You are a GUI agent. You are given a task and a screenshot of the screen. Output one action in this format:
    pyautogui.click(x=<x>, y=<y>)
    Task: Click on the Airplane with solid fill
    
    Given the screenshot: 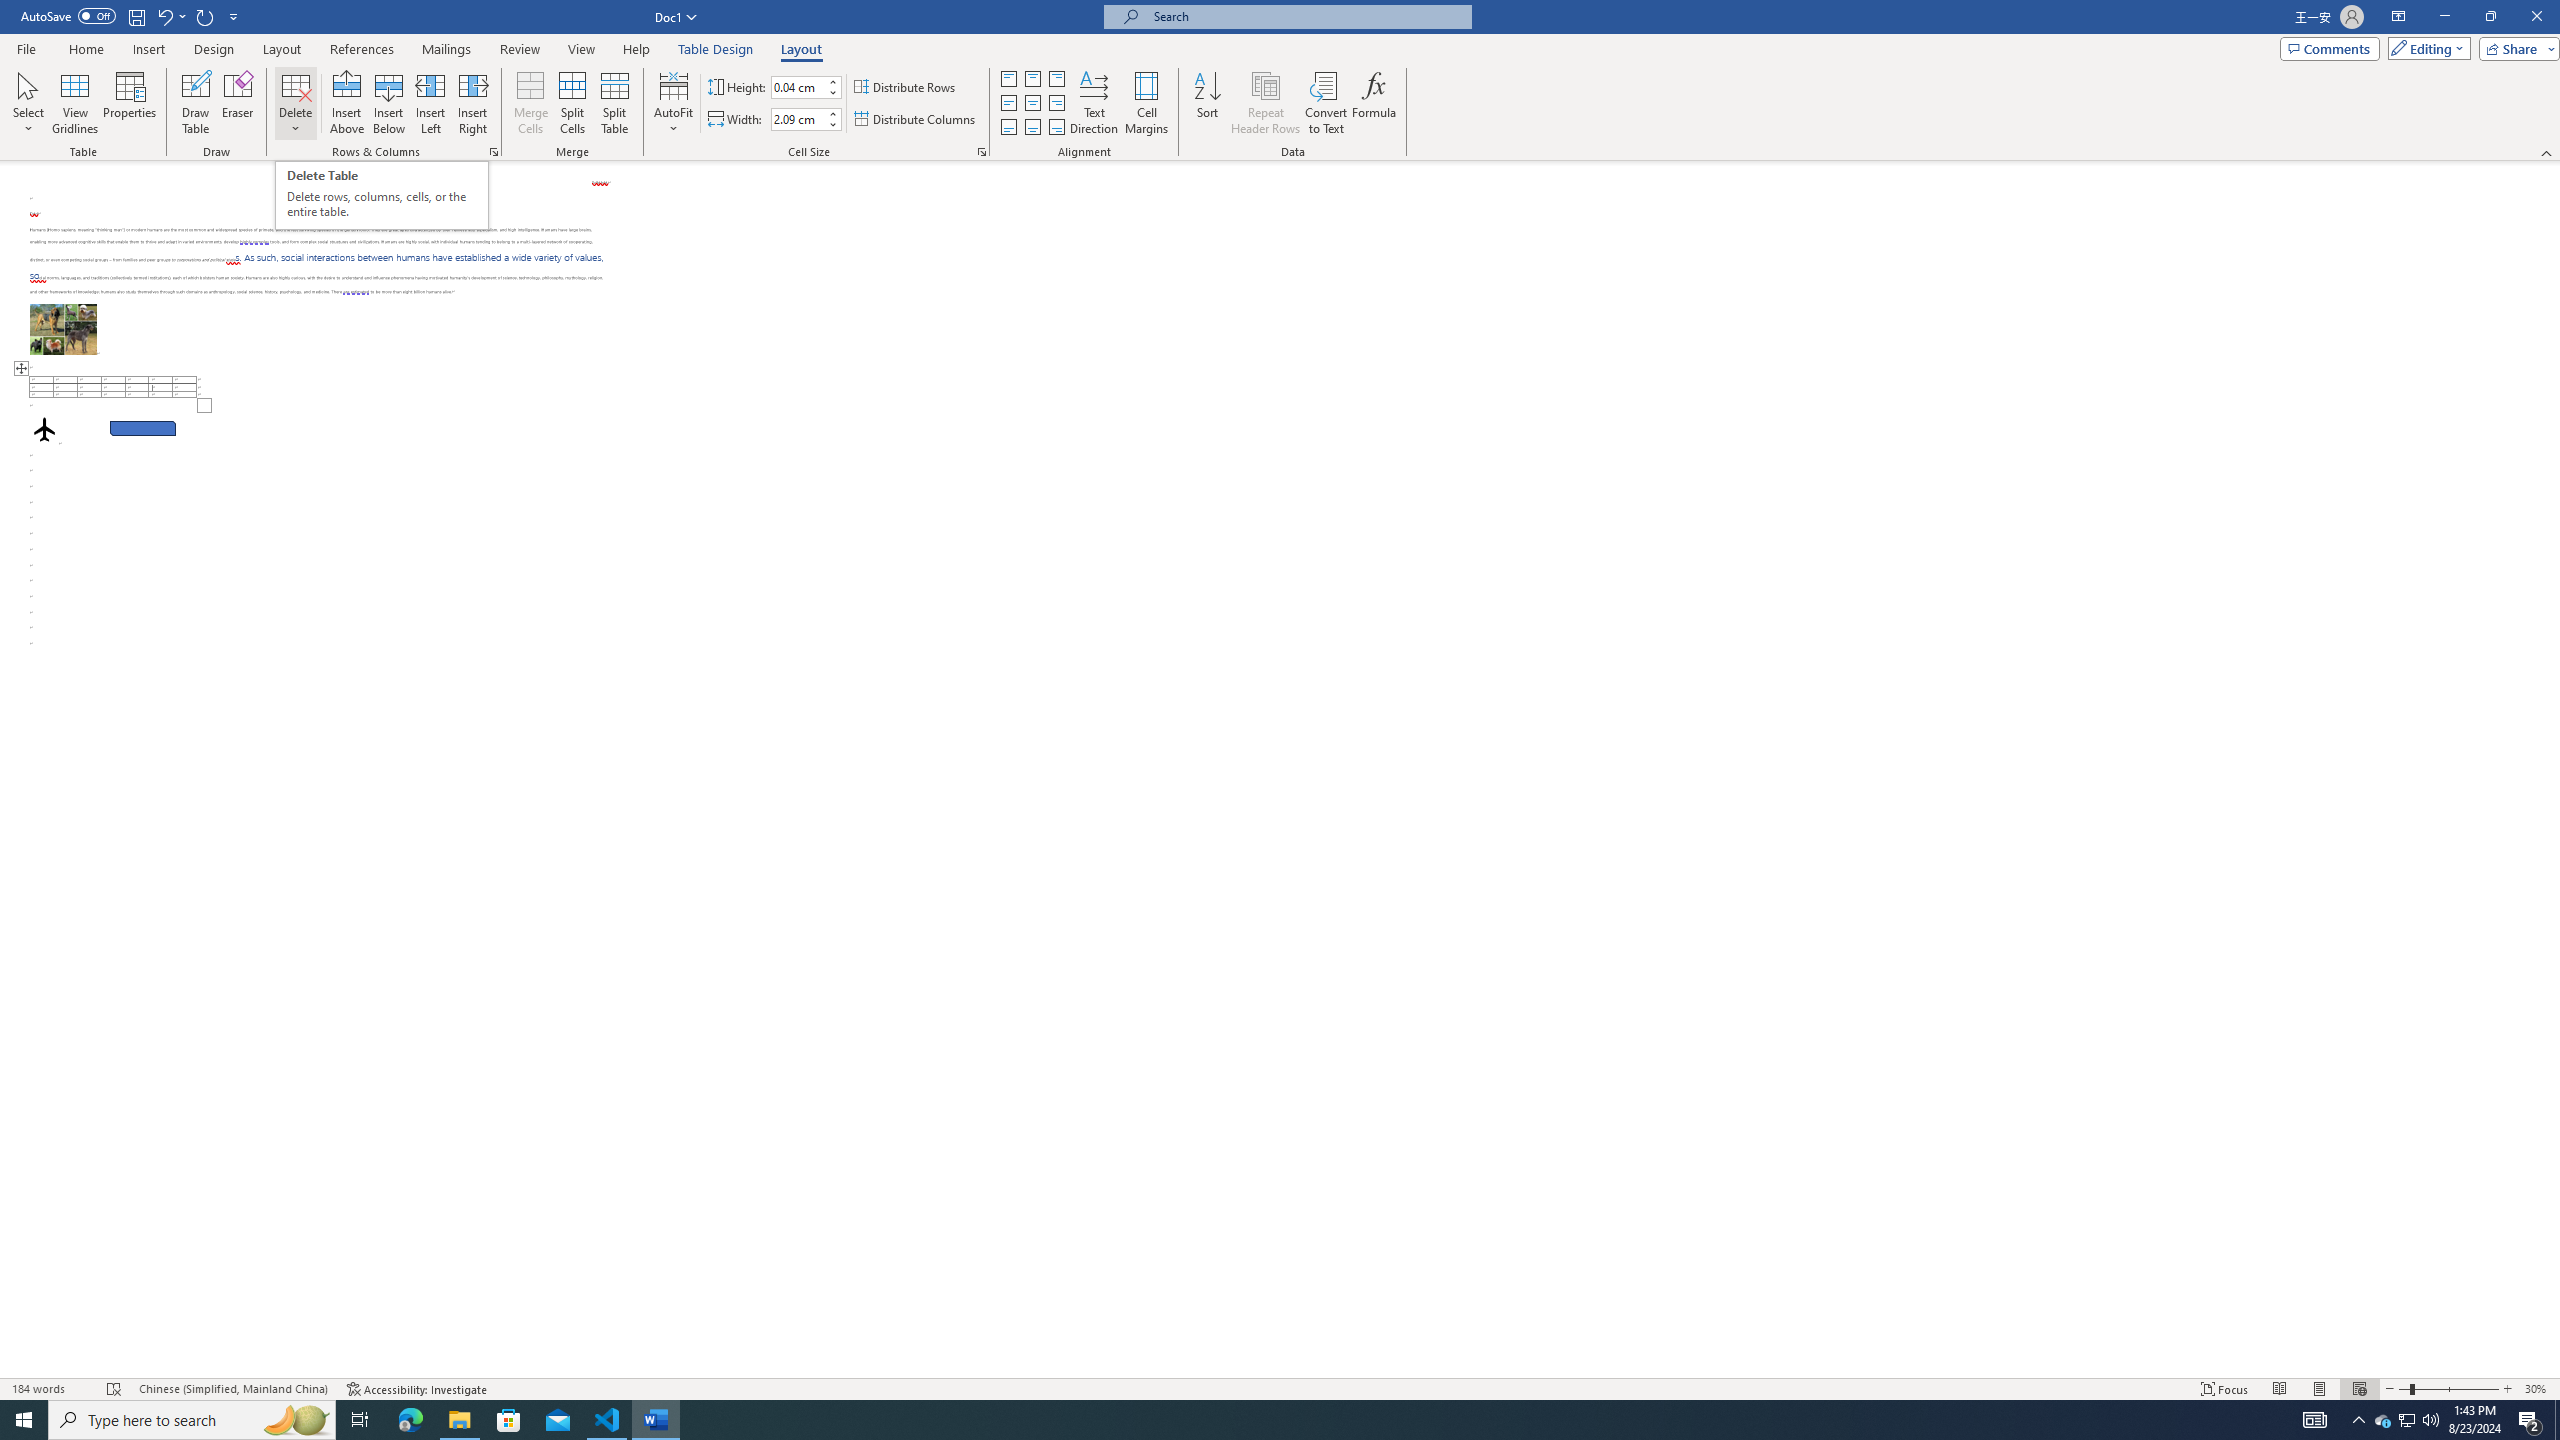 What is the action you would take?
    pyautogui.click(x=44, y=428)
    